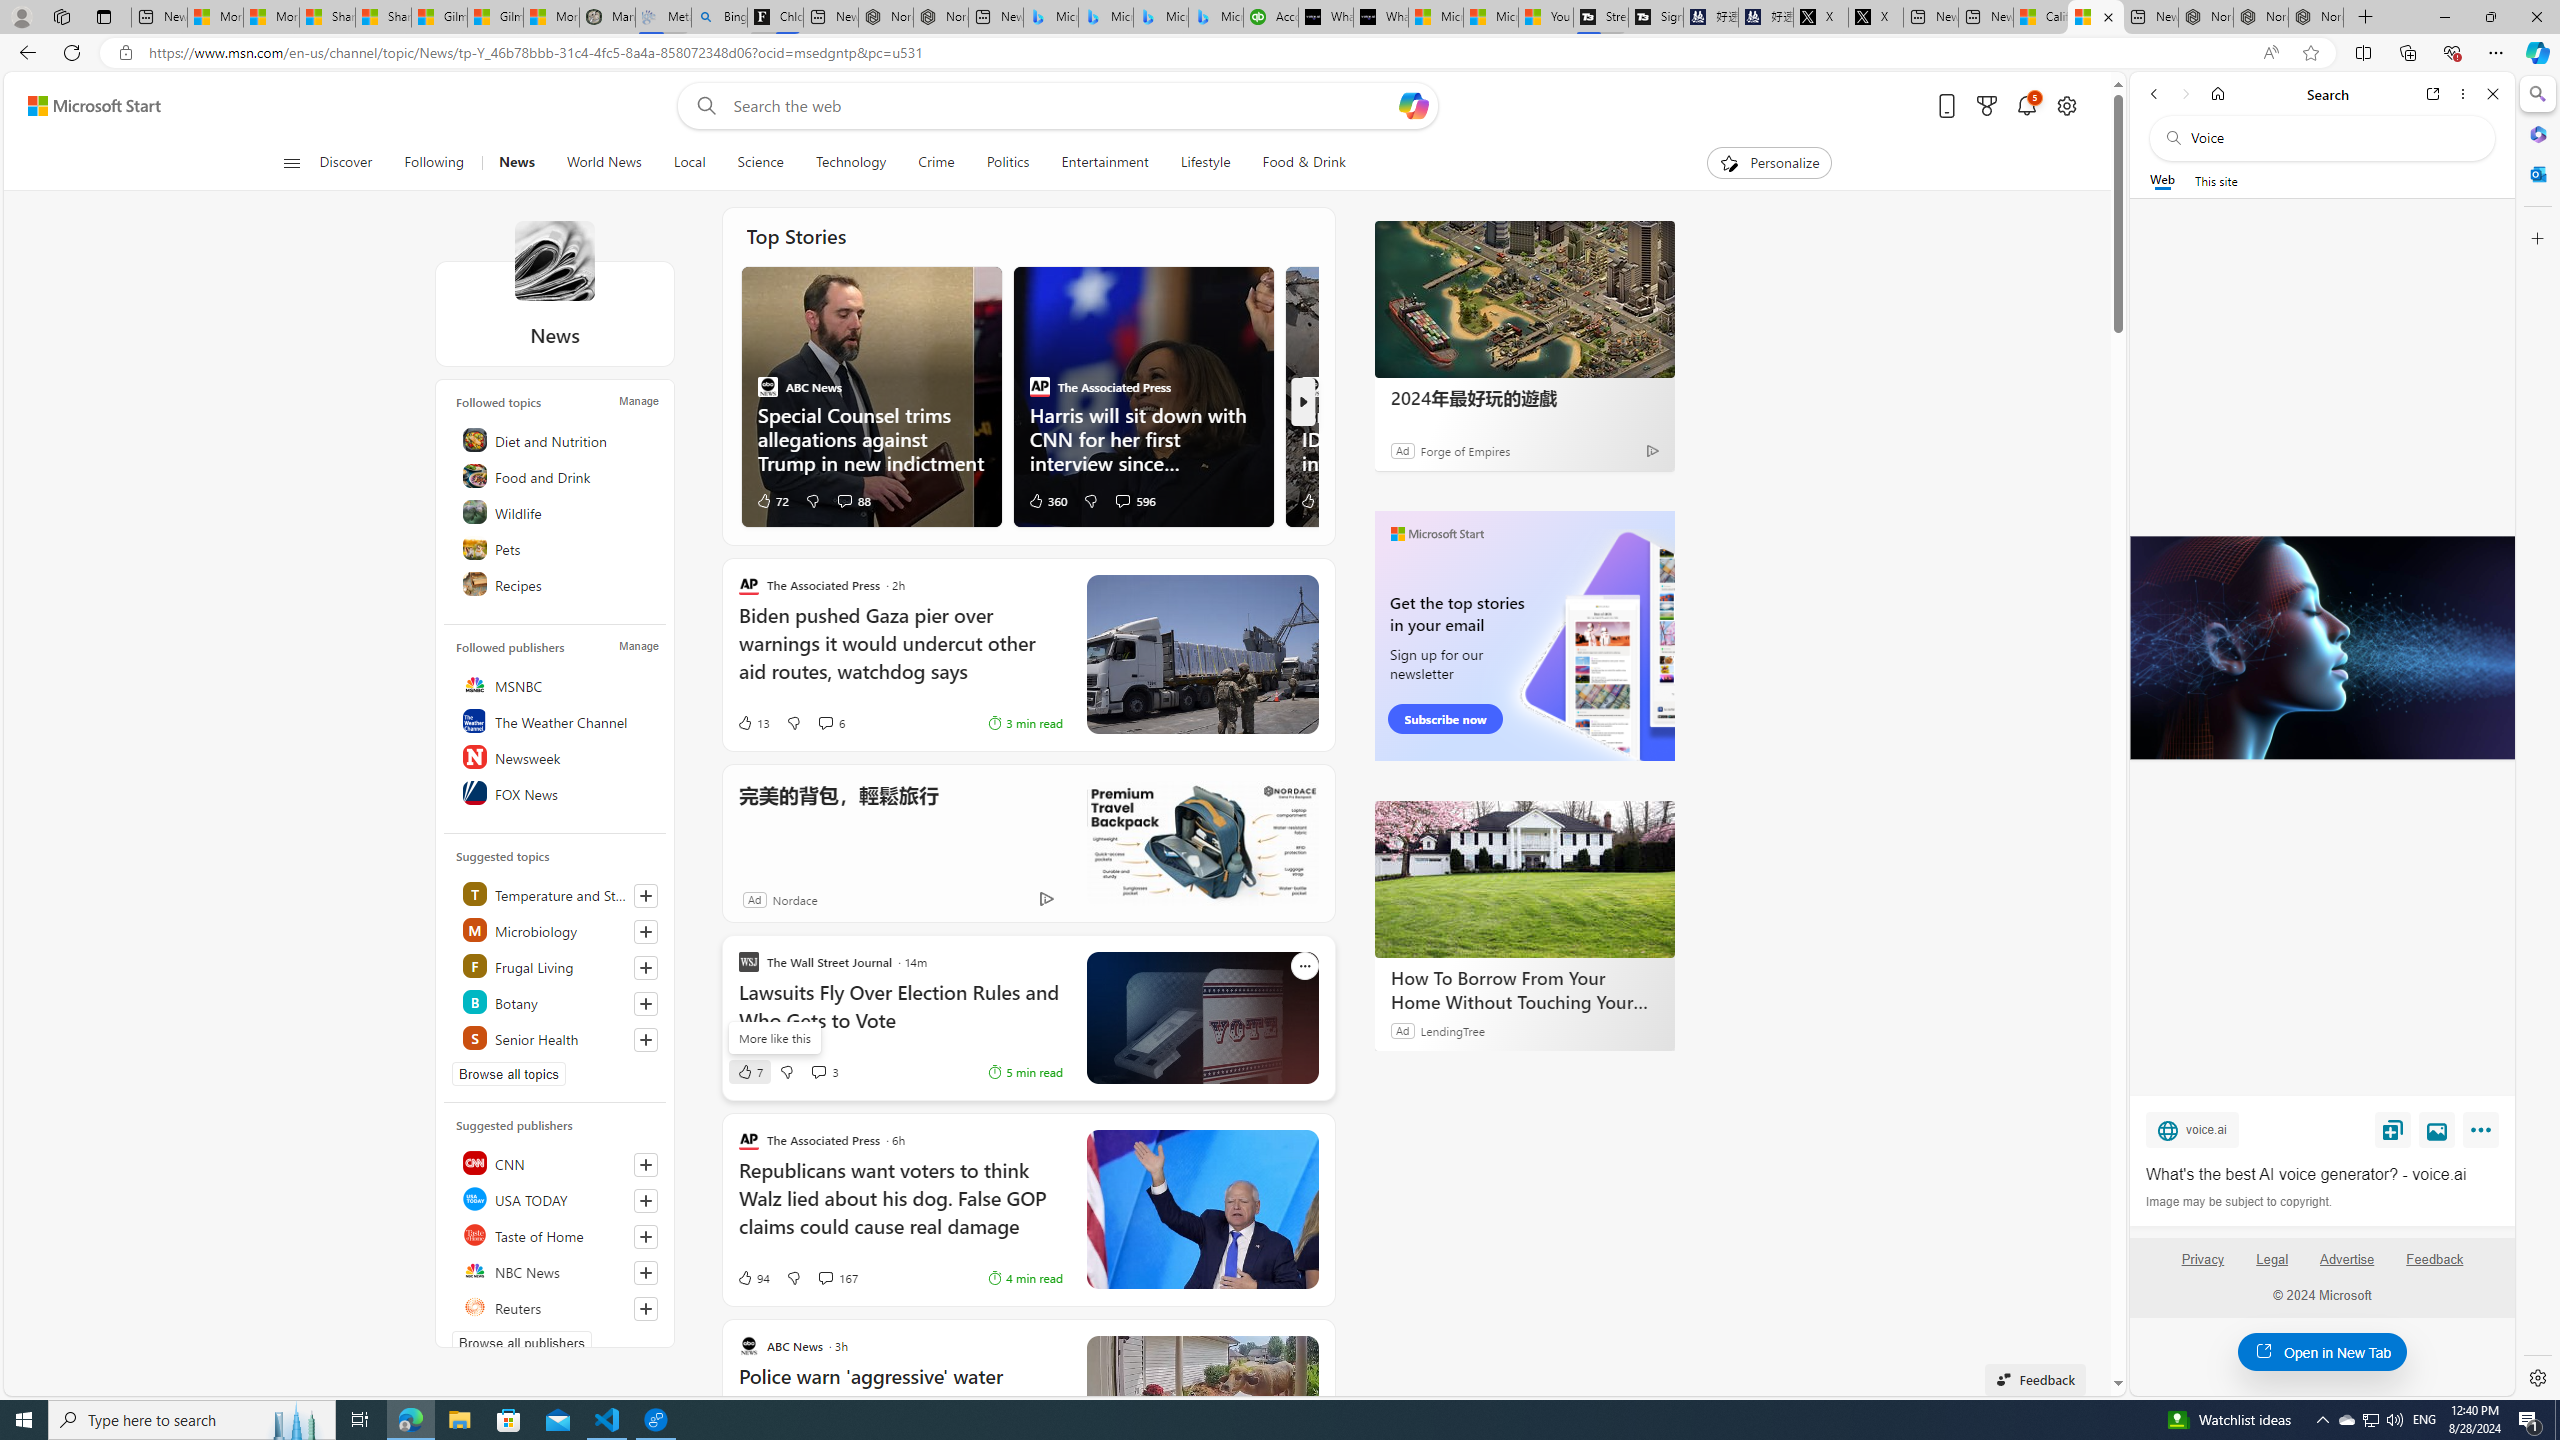 Image resolution: width=2560 pixels, height=1440 pixels. What do you see at coordinates (558, 1307) in the screenshot?
I see `Reuters` at bounding box center [558, 1307].